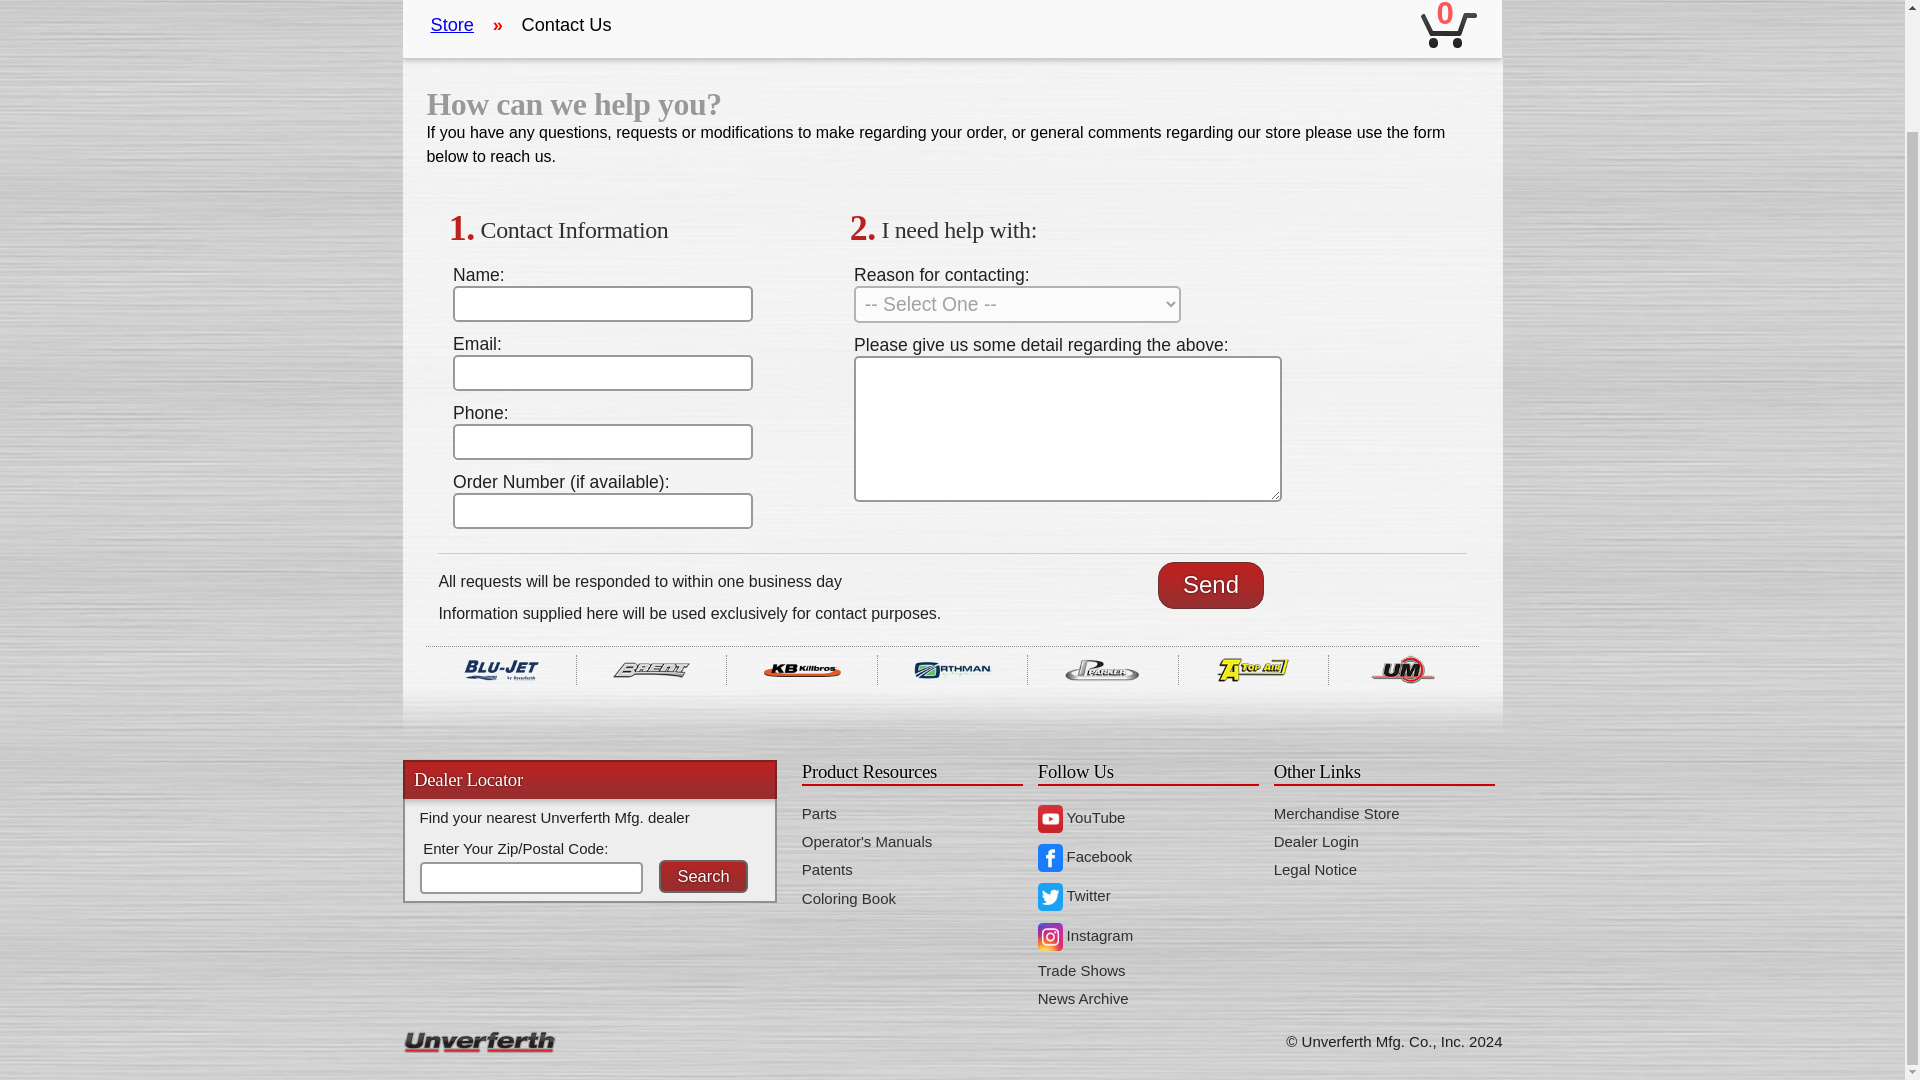  What do you see at coordinates (820, 812) in the screenshot?
I see `Parts` at bounding box center [820, 812].